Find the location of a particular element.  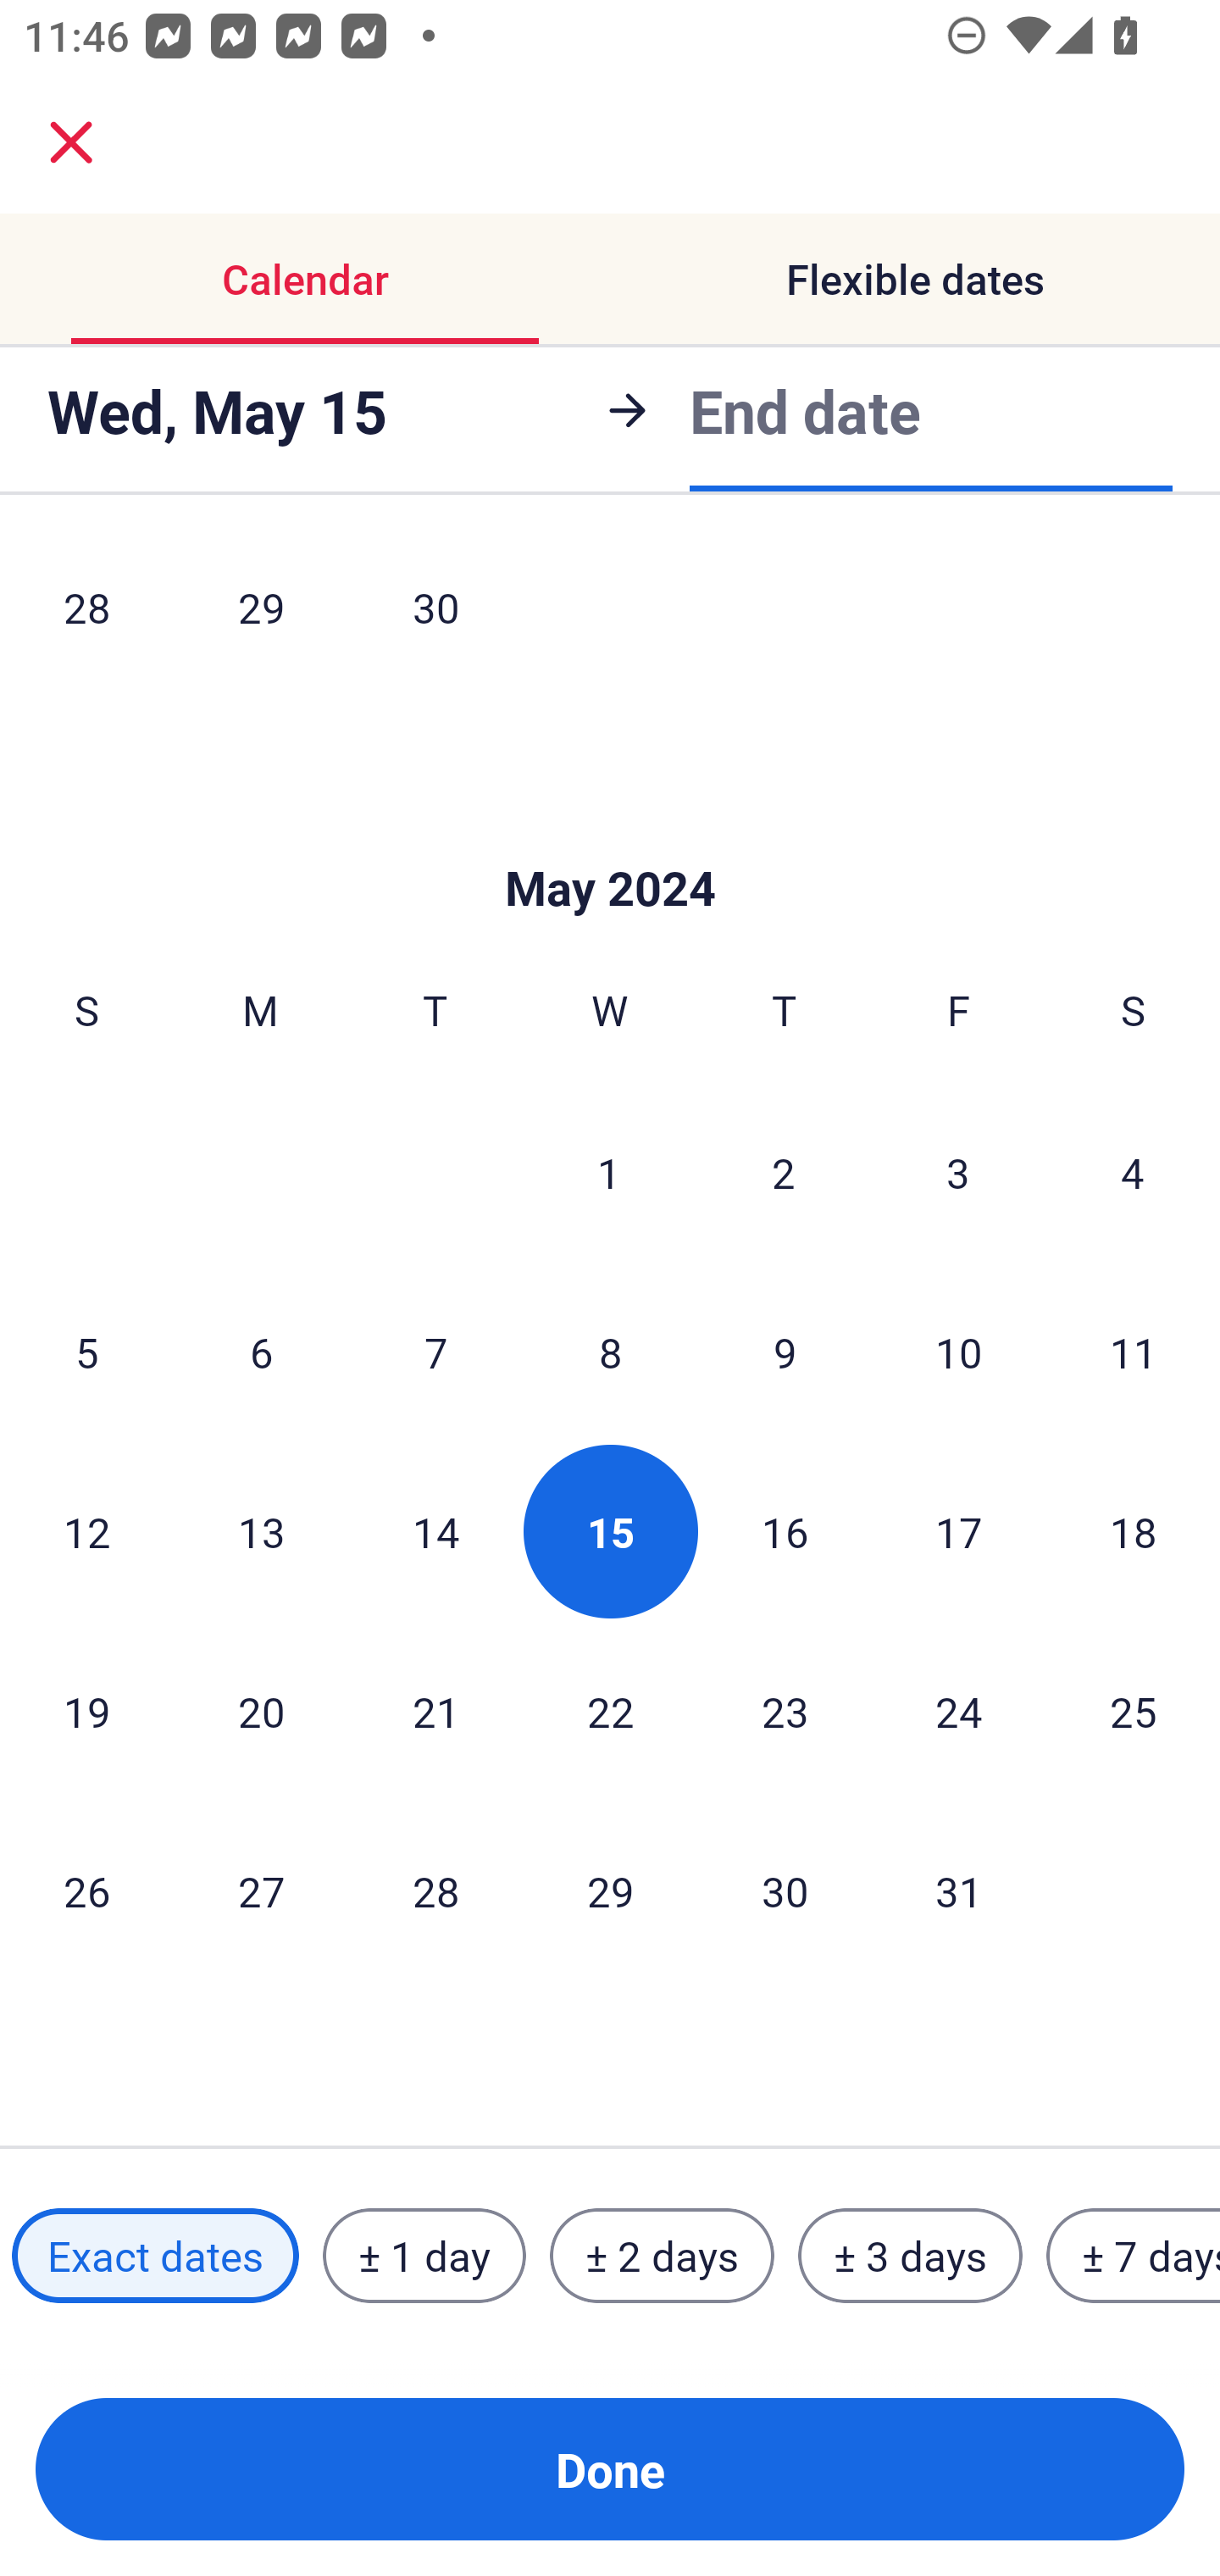

6 Monday, May 6, 2024 is located at coordinates (261, 1352).